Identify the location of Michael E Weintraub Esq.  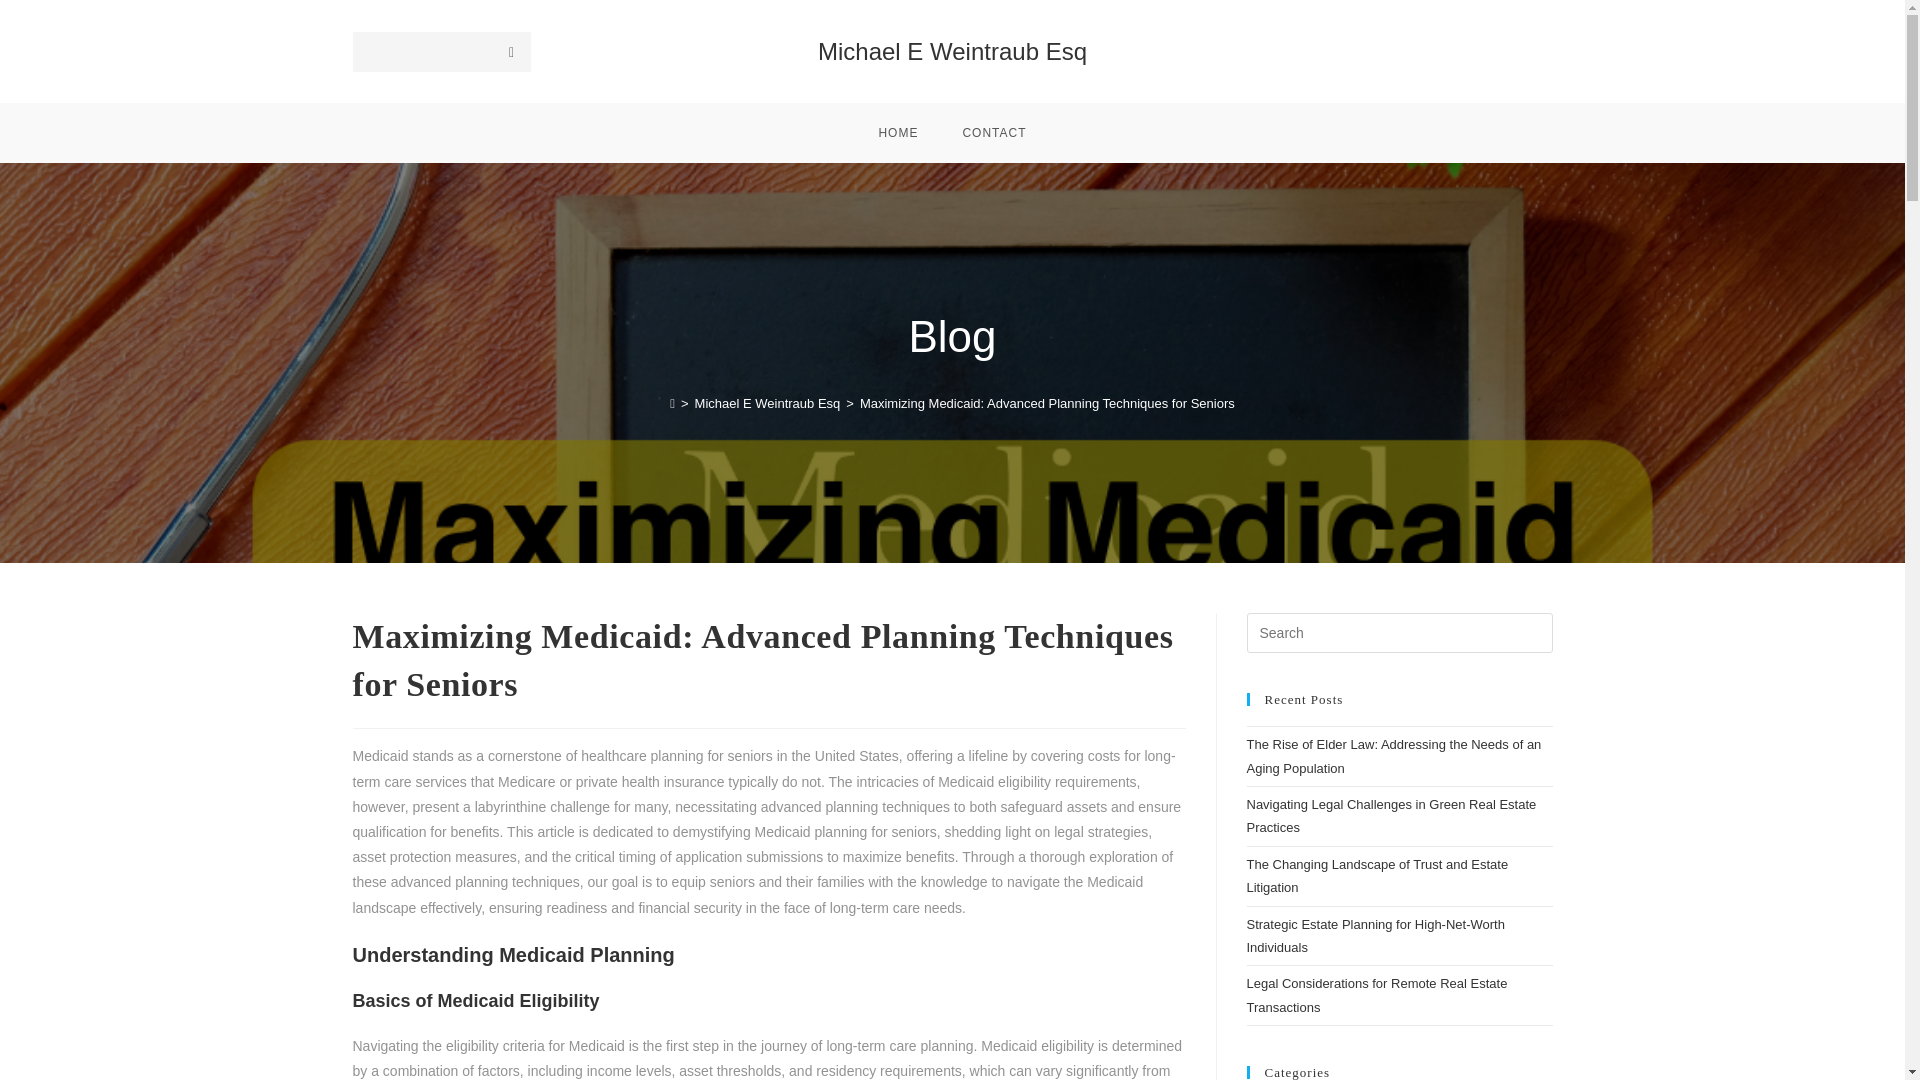
(768, 404).